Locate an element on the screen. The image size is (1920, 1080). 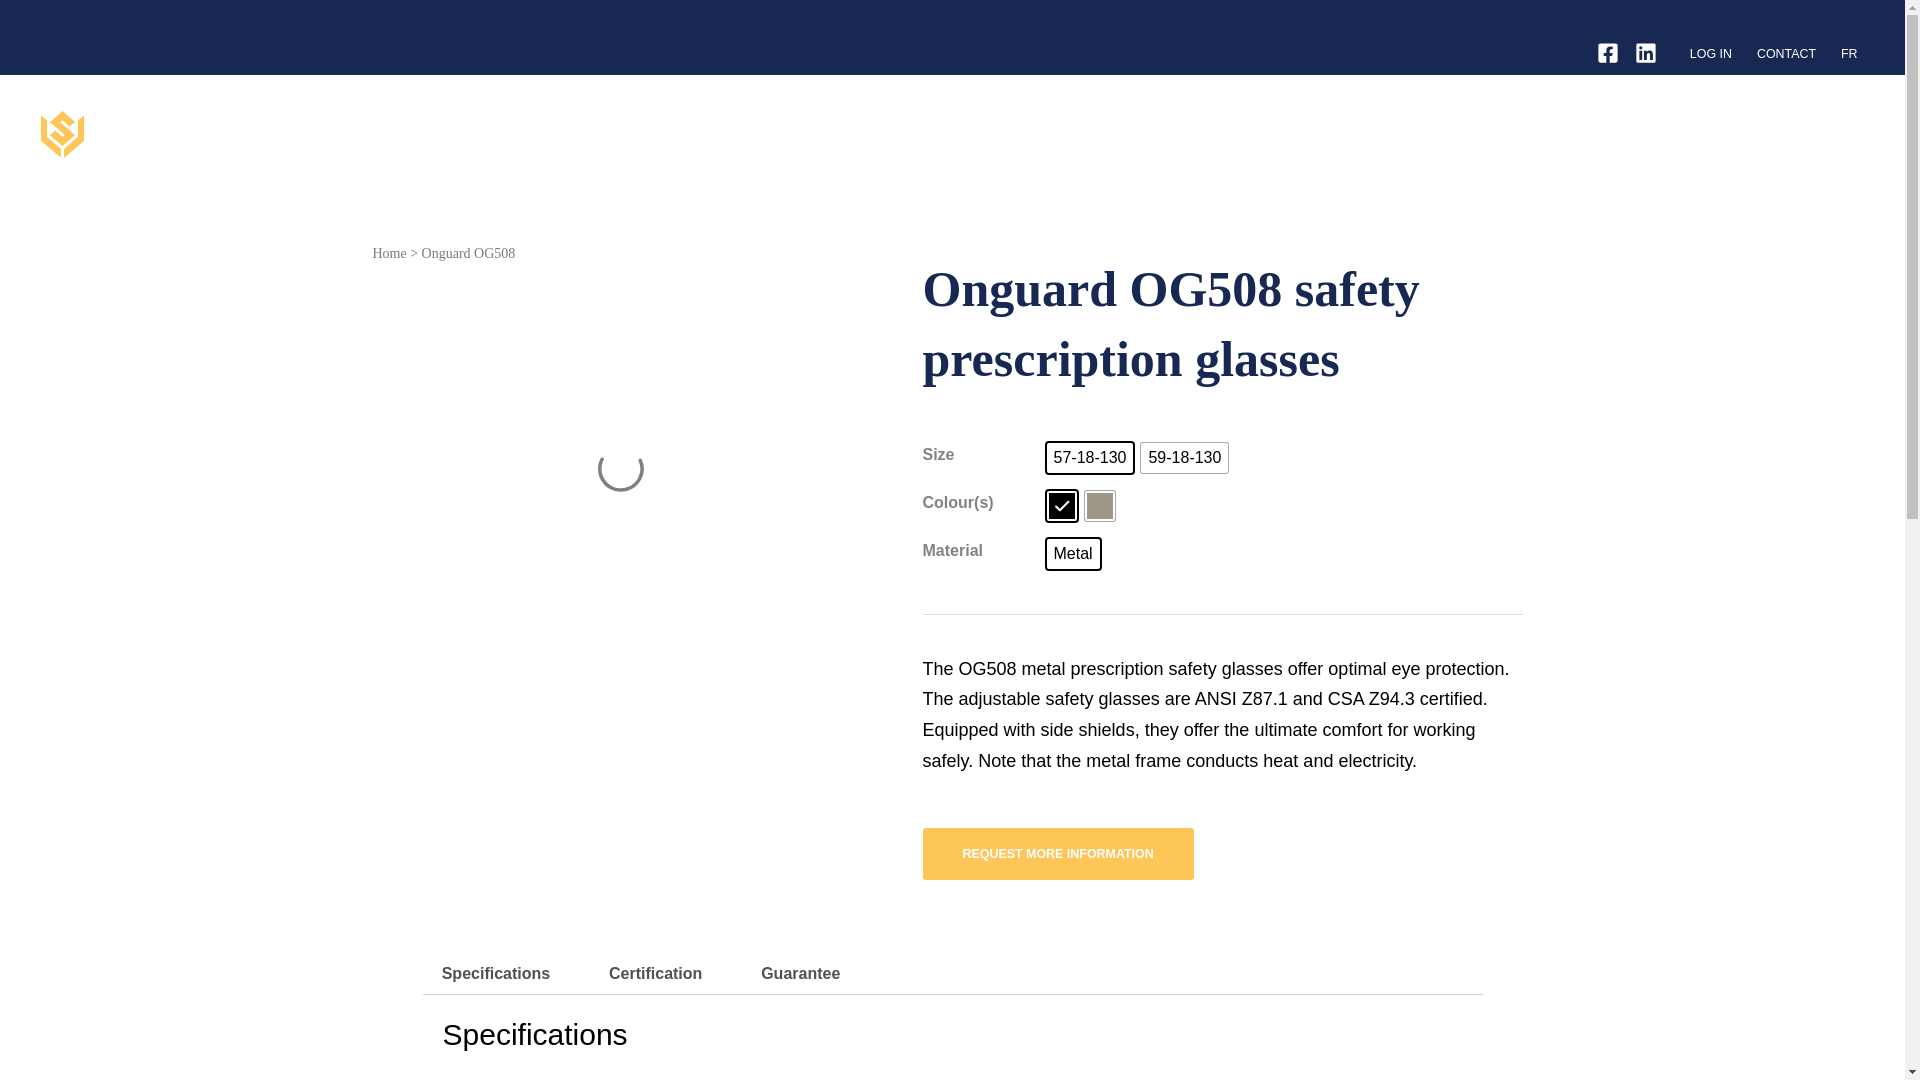
CONTACT is located at coordinates (1785, 54).